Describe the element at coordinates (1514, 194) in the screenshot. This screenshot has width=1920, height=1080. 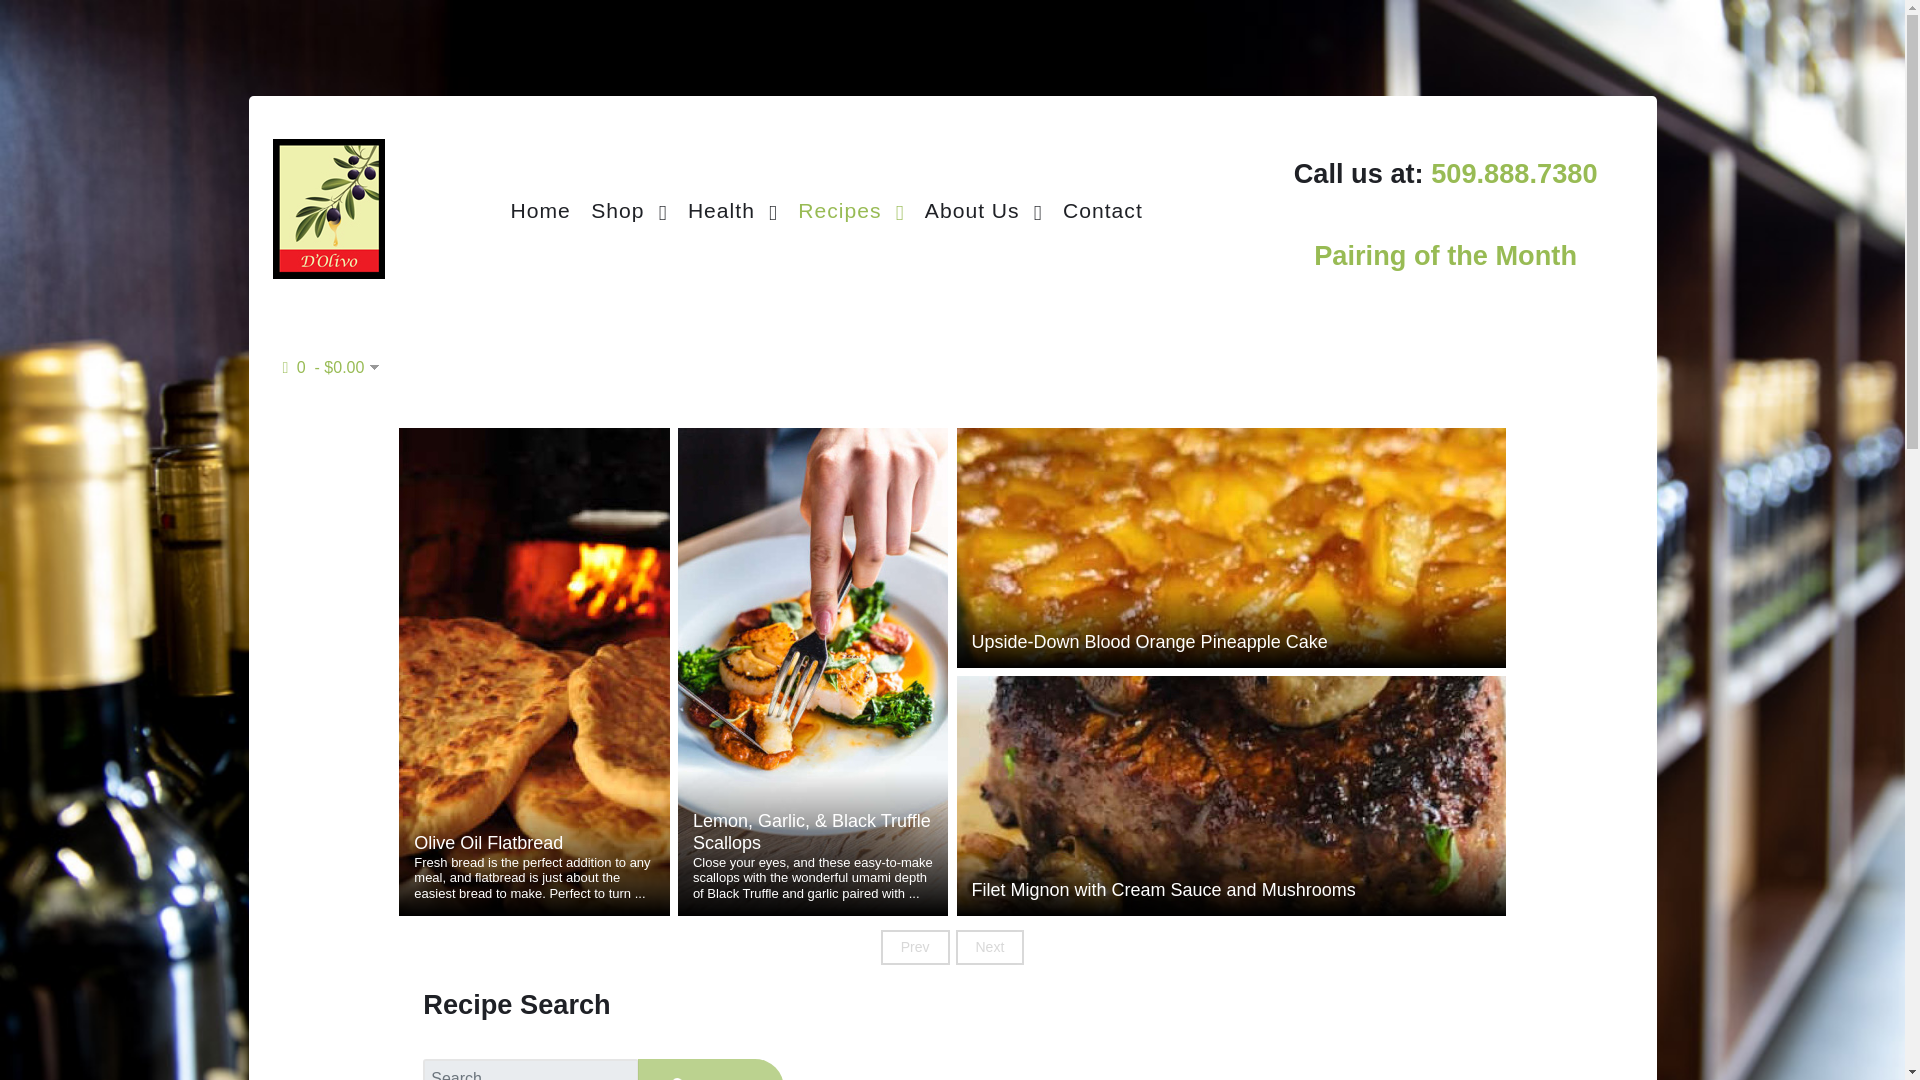
I see `509.888.7380` at that location.